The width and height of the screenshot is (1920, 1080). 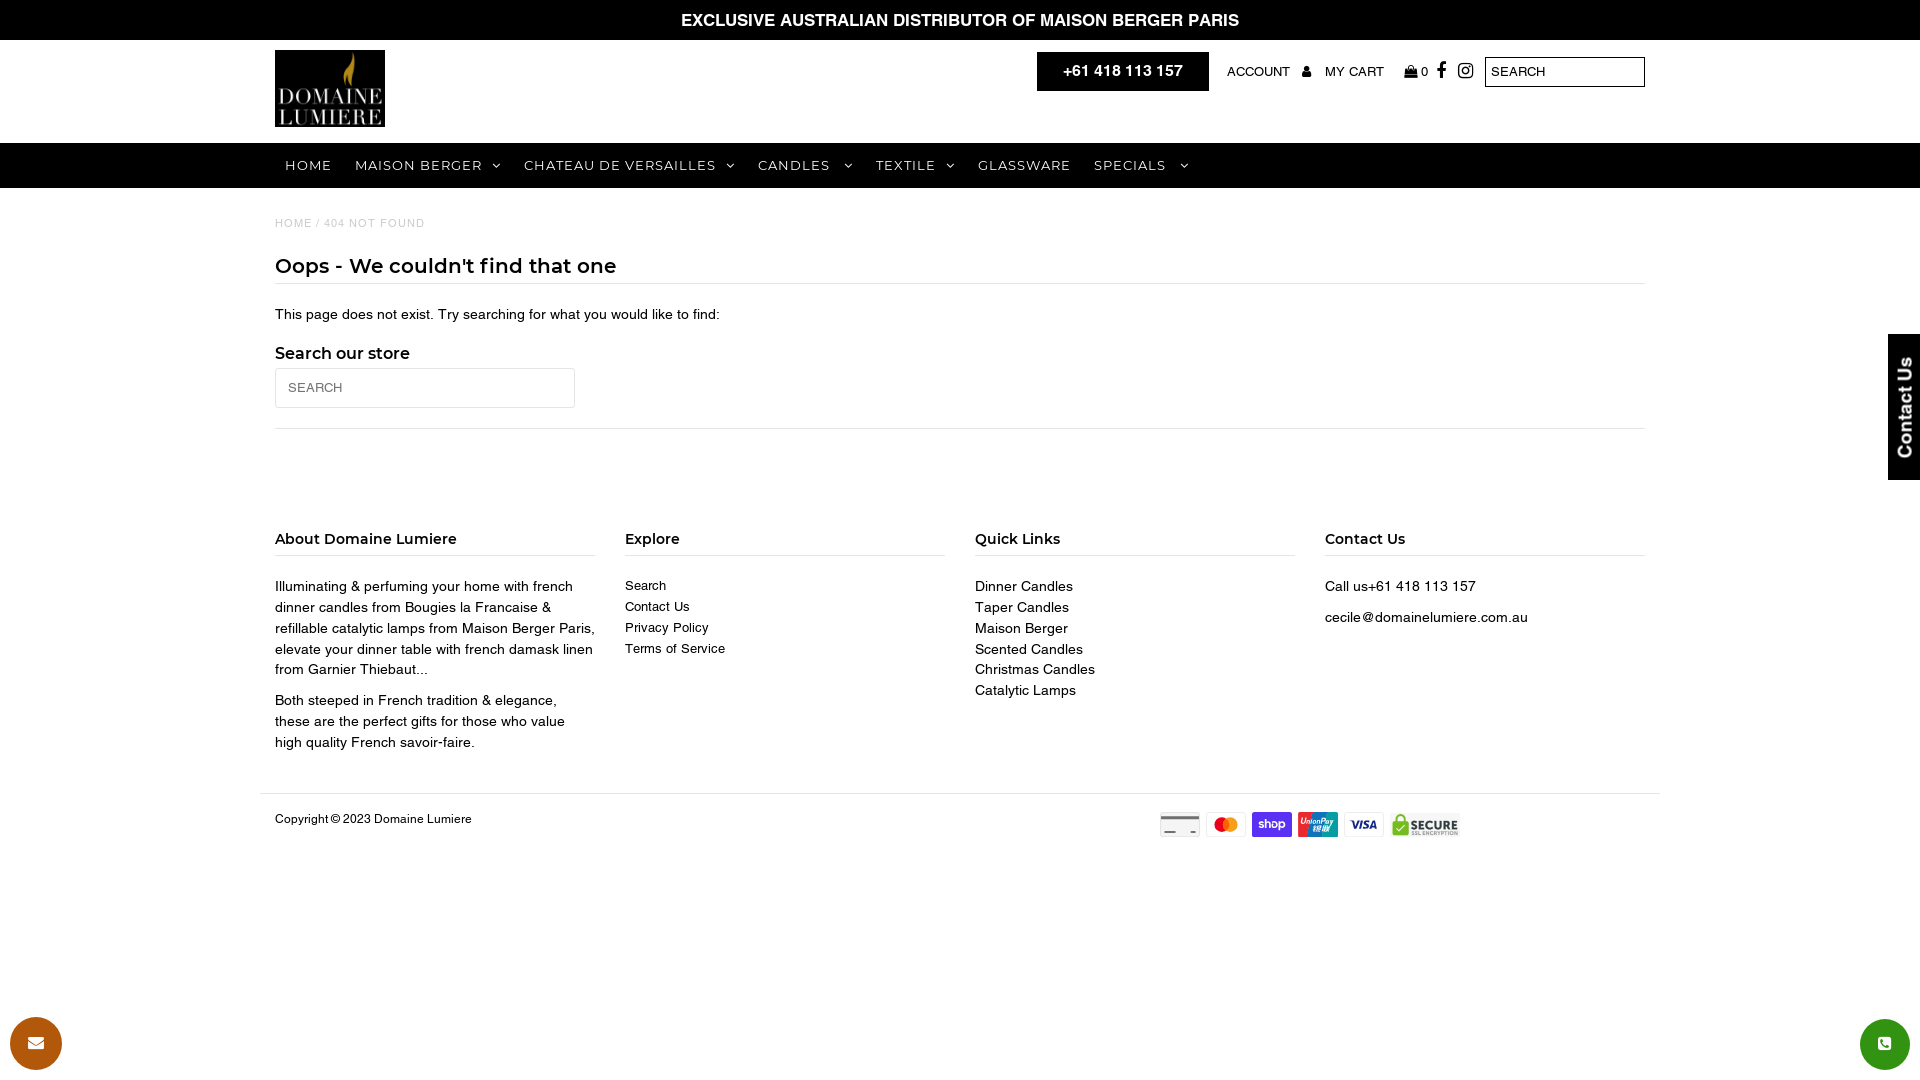 What do you see at coordinates (294, 223) in the screenshot?
I see `HOME` at bounding box center [294, 223].